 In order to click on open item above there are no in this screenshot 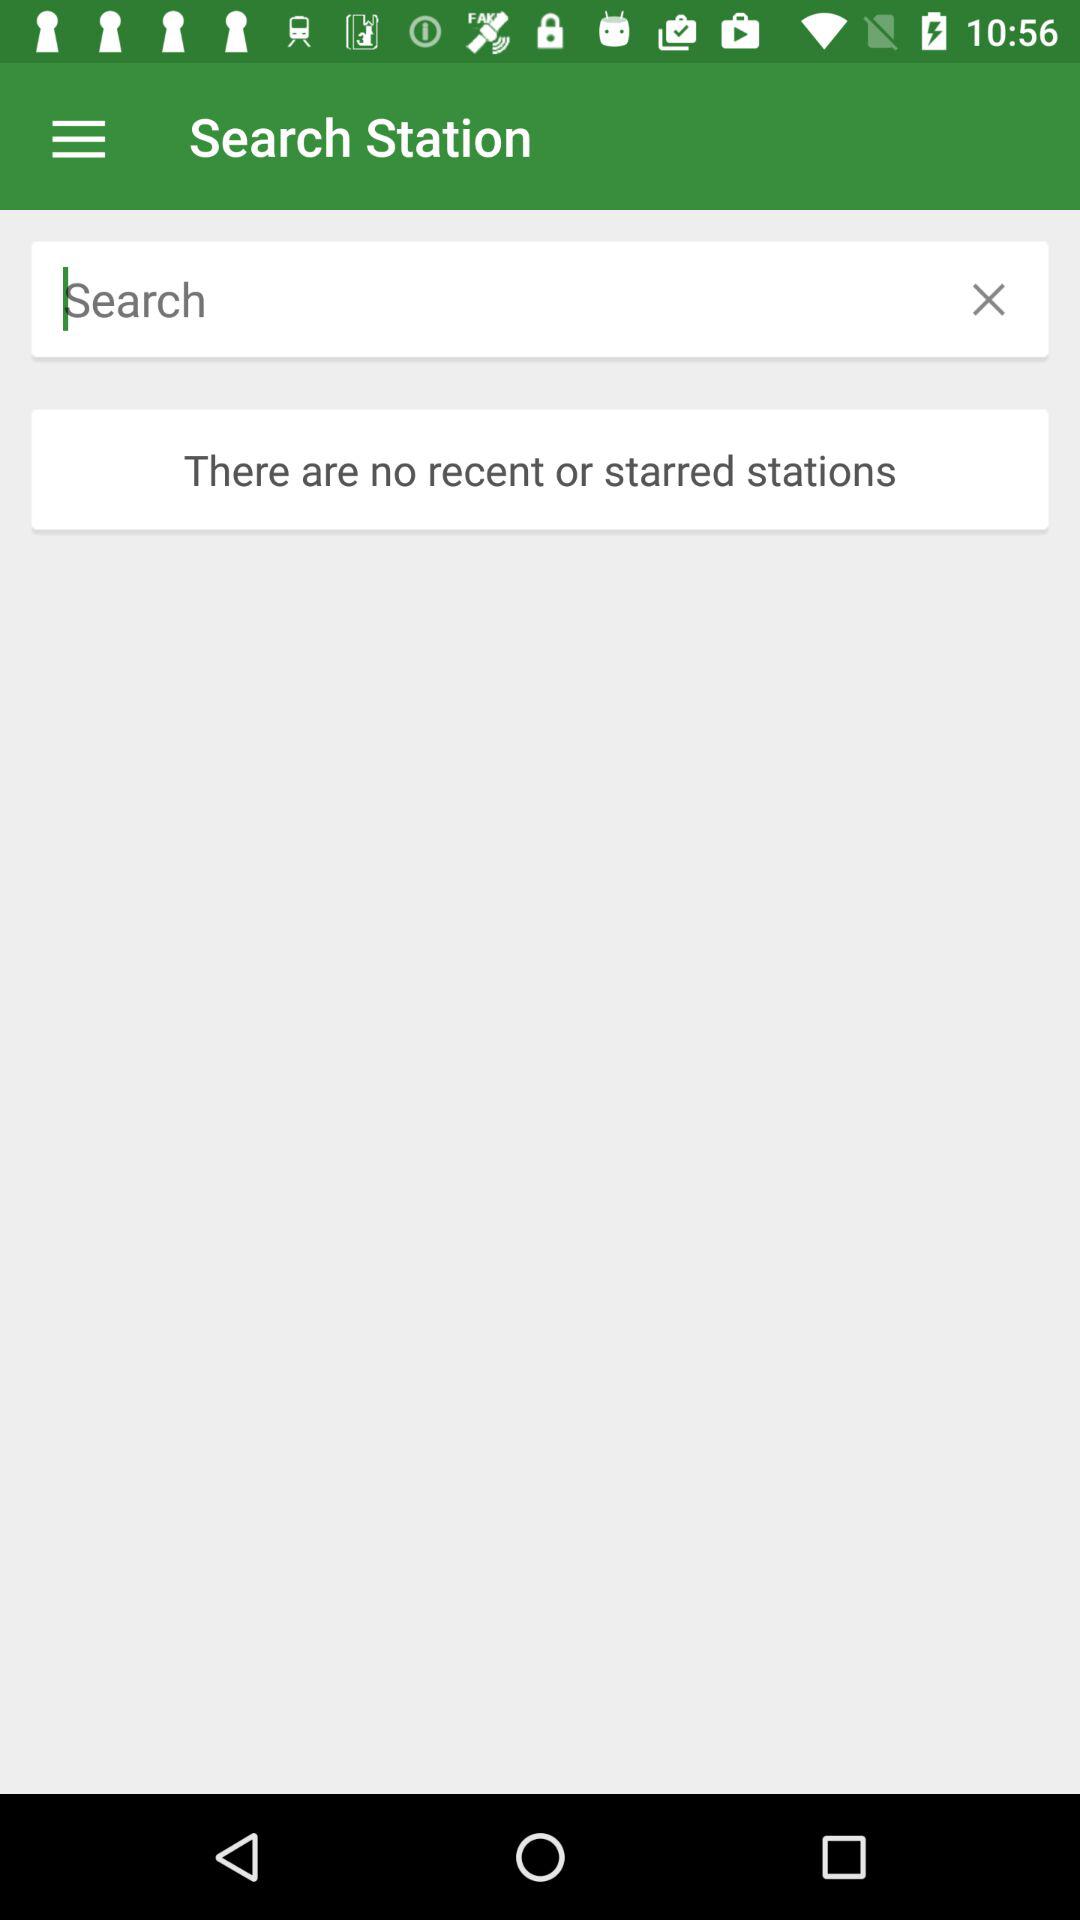, I will do `click(480, 298)`.